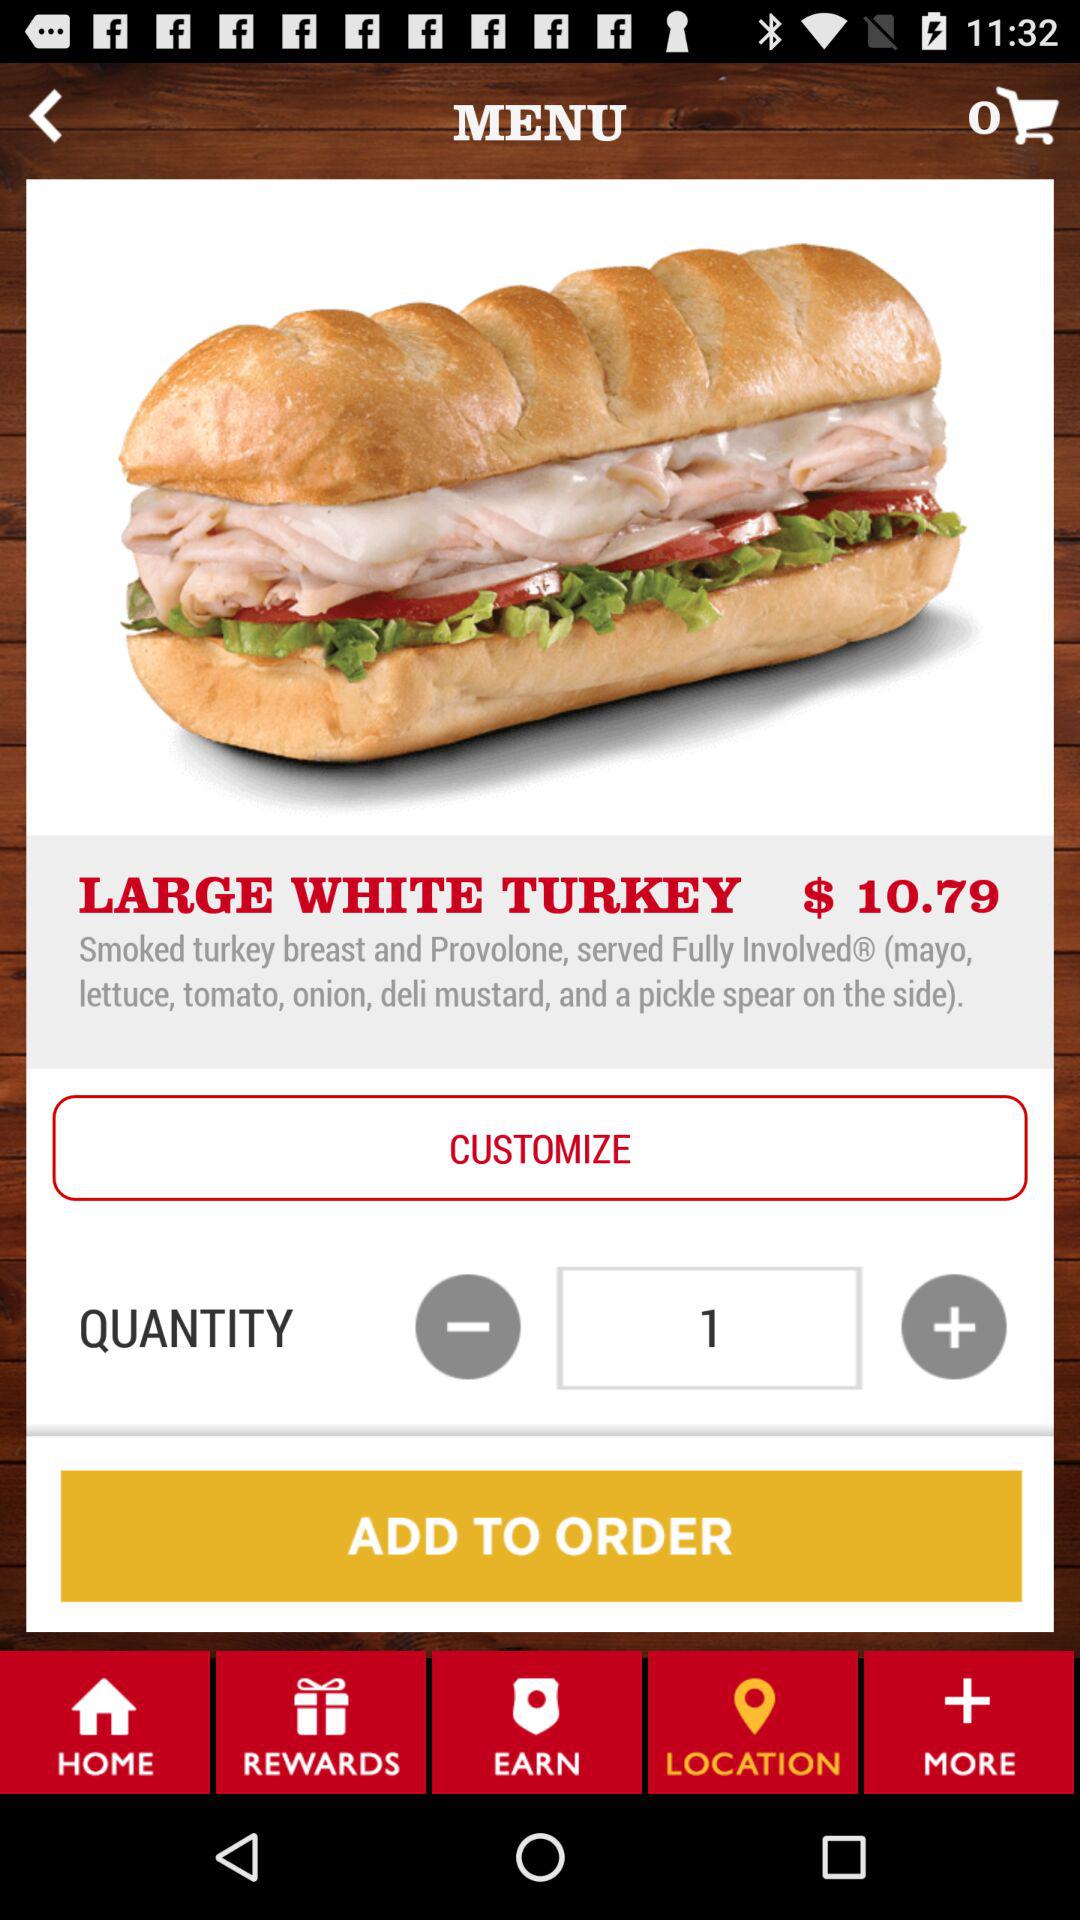  I want to click on choose the icon below the smoked turkey breast app, so click(540, 1148).